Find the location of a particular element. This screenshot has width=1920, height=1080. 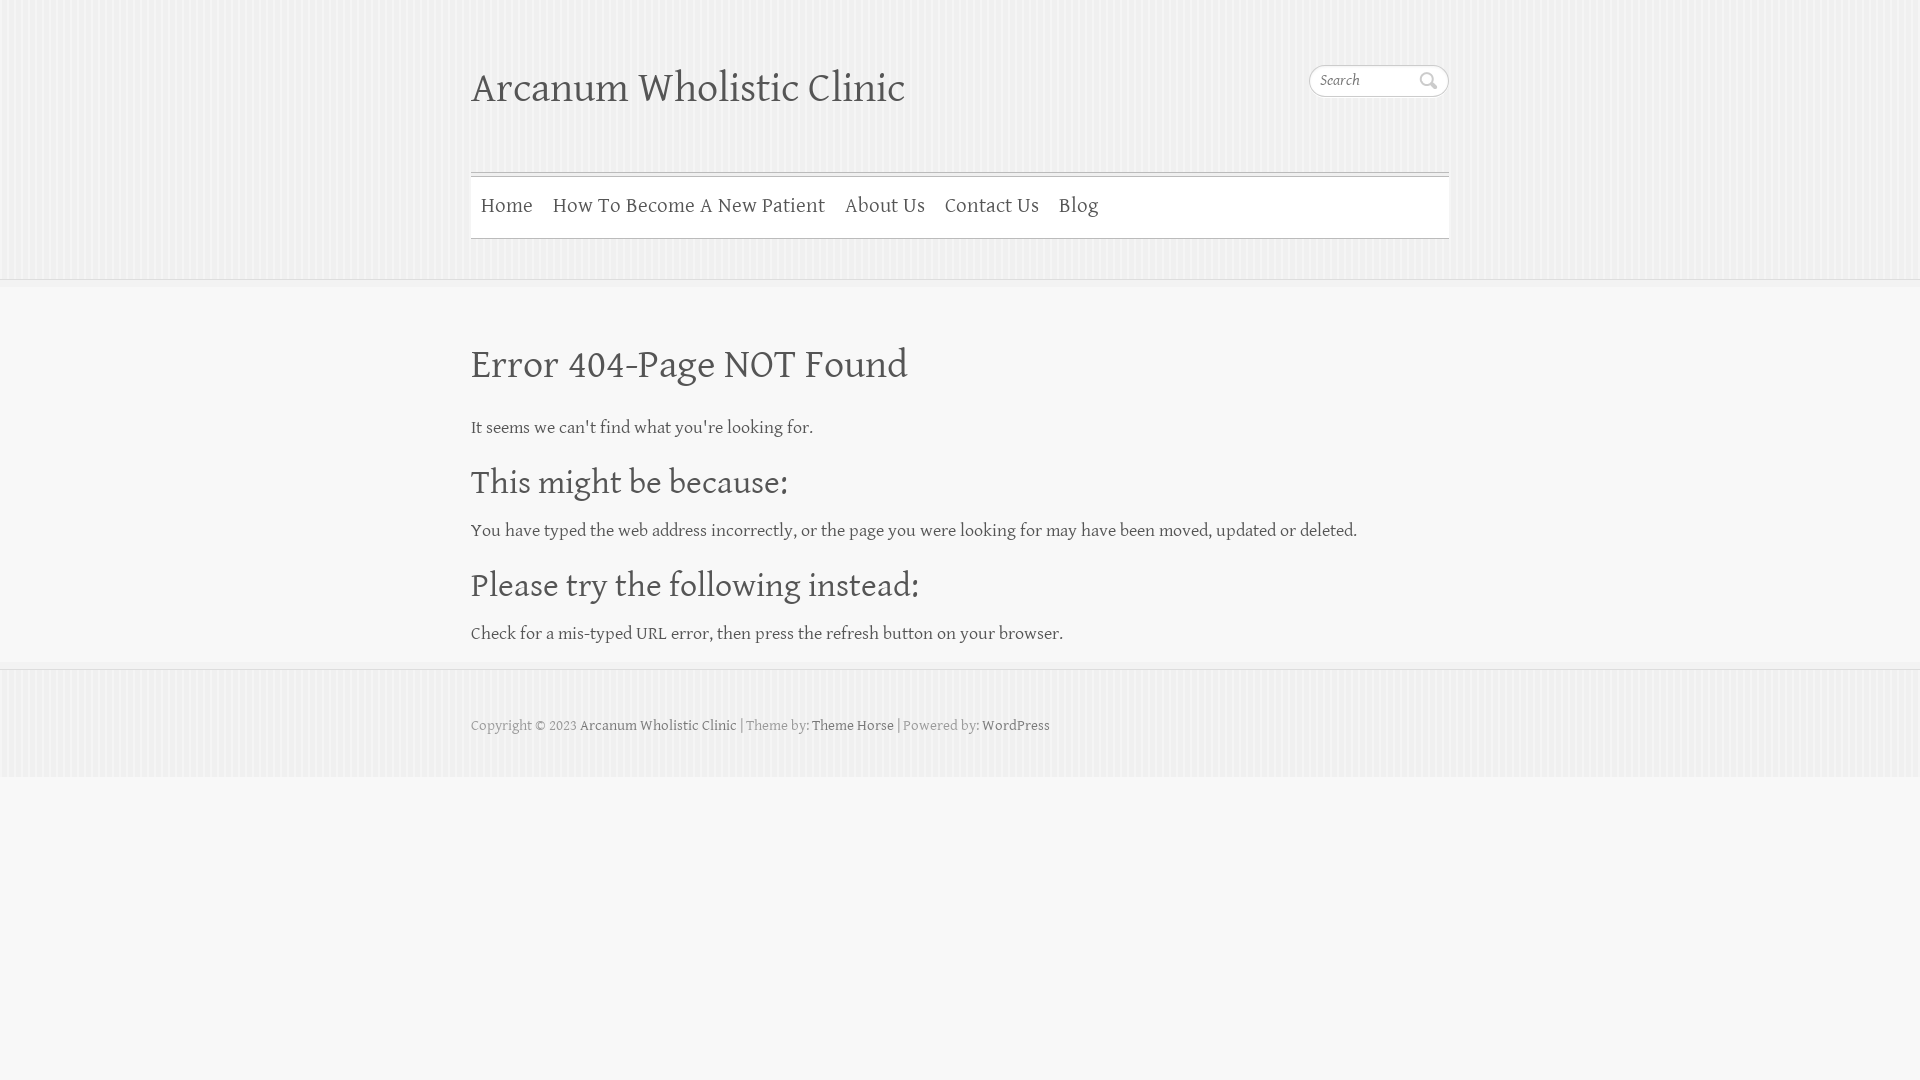

Contact Us is located at coordinates (992, 205).